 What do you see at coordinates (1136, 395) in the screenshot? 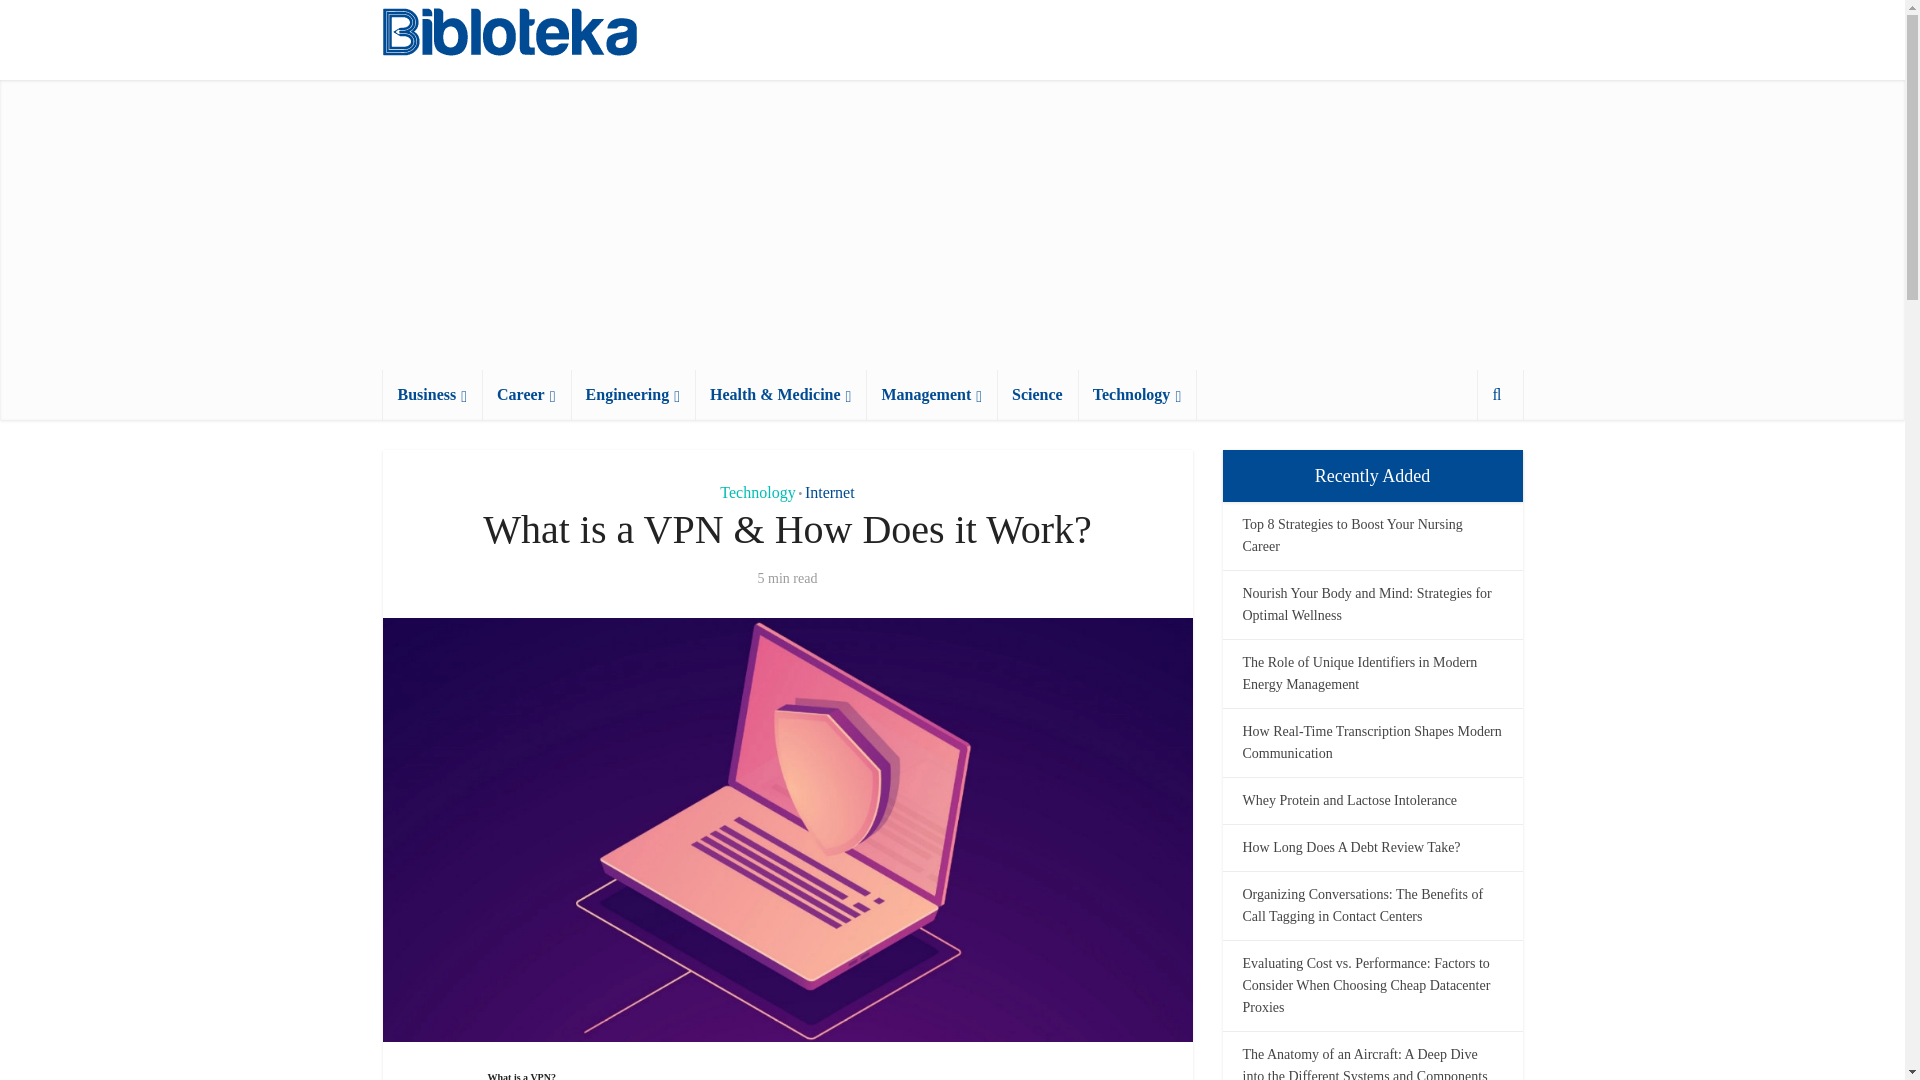
I see `Technology` at bounding box center [1136, 395].